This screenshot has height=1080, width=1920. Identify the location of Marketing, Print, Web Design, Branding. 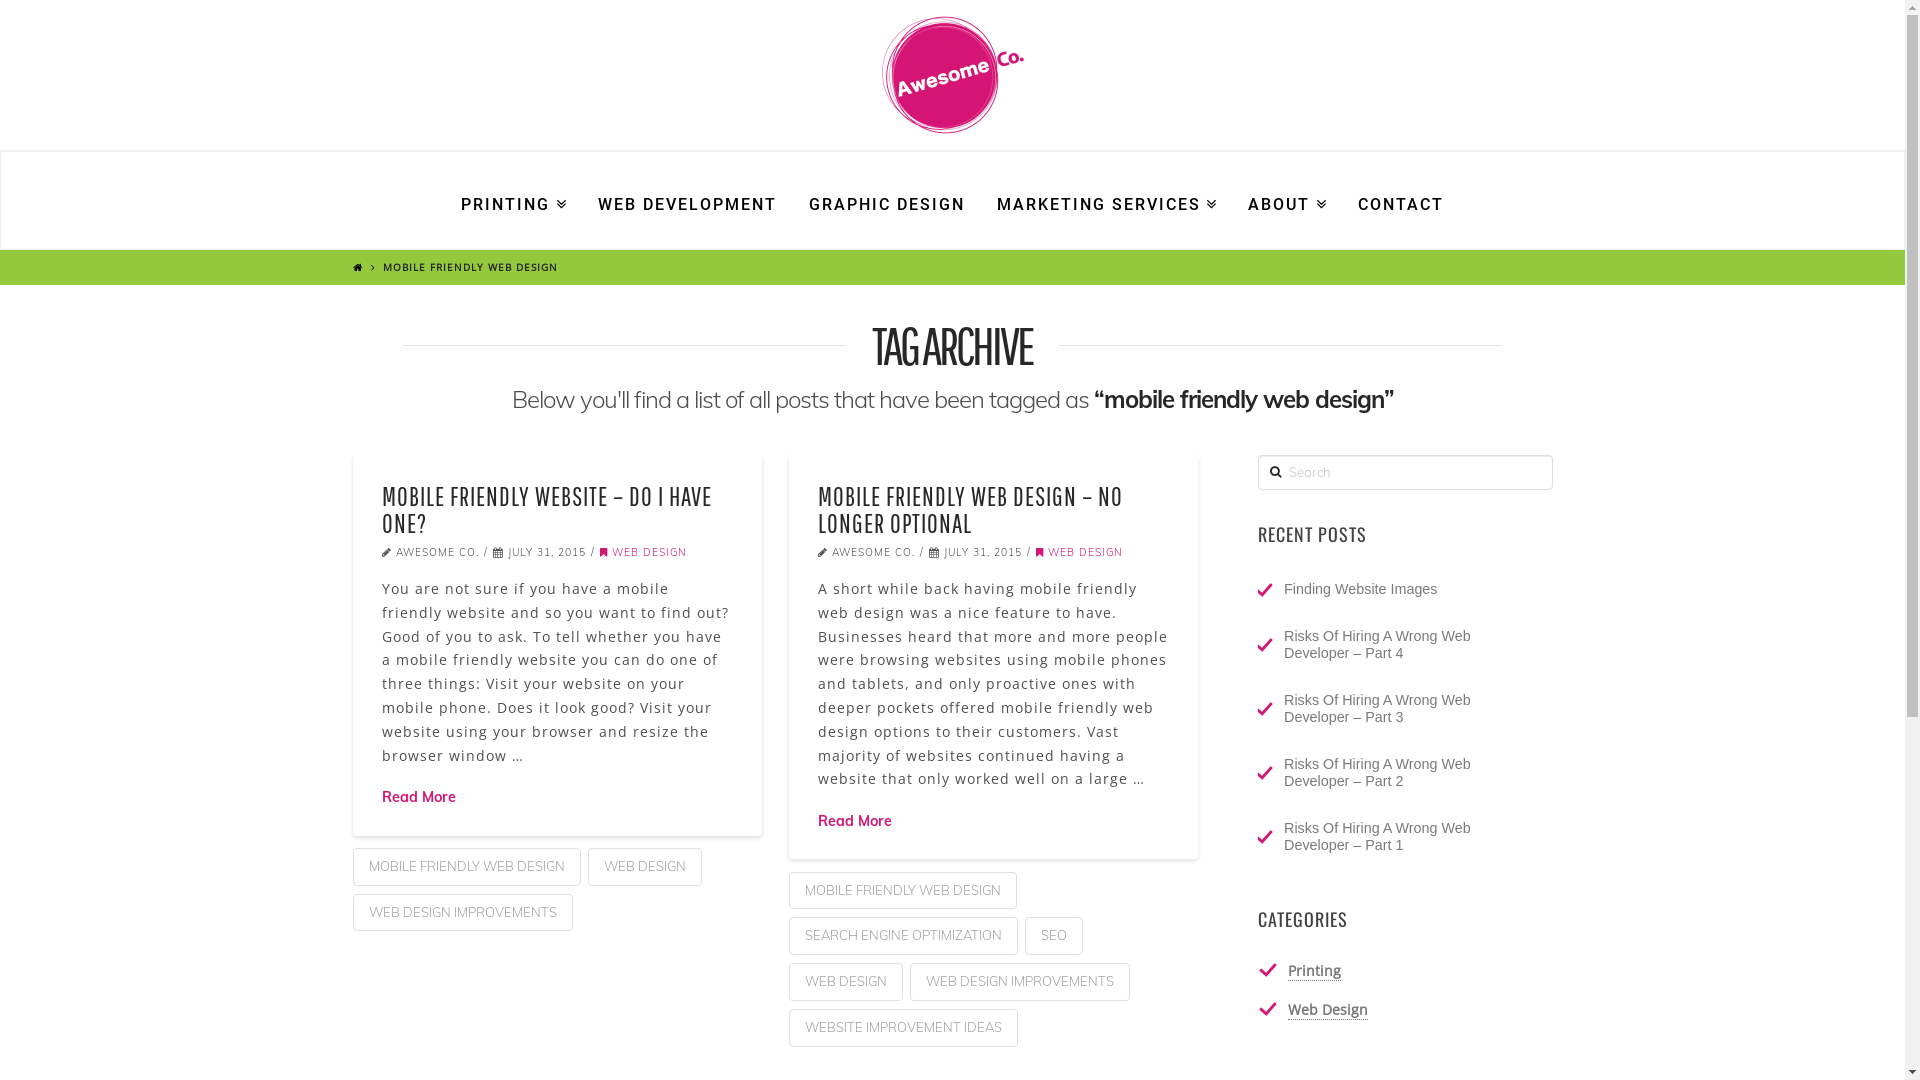
(953, 75).